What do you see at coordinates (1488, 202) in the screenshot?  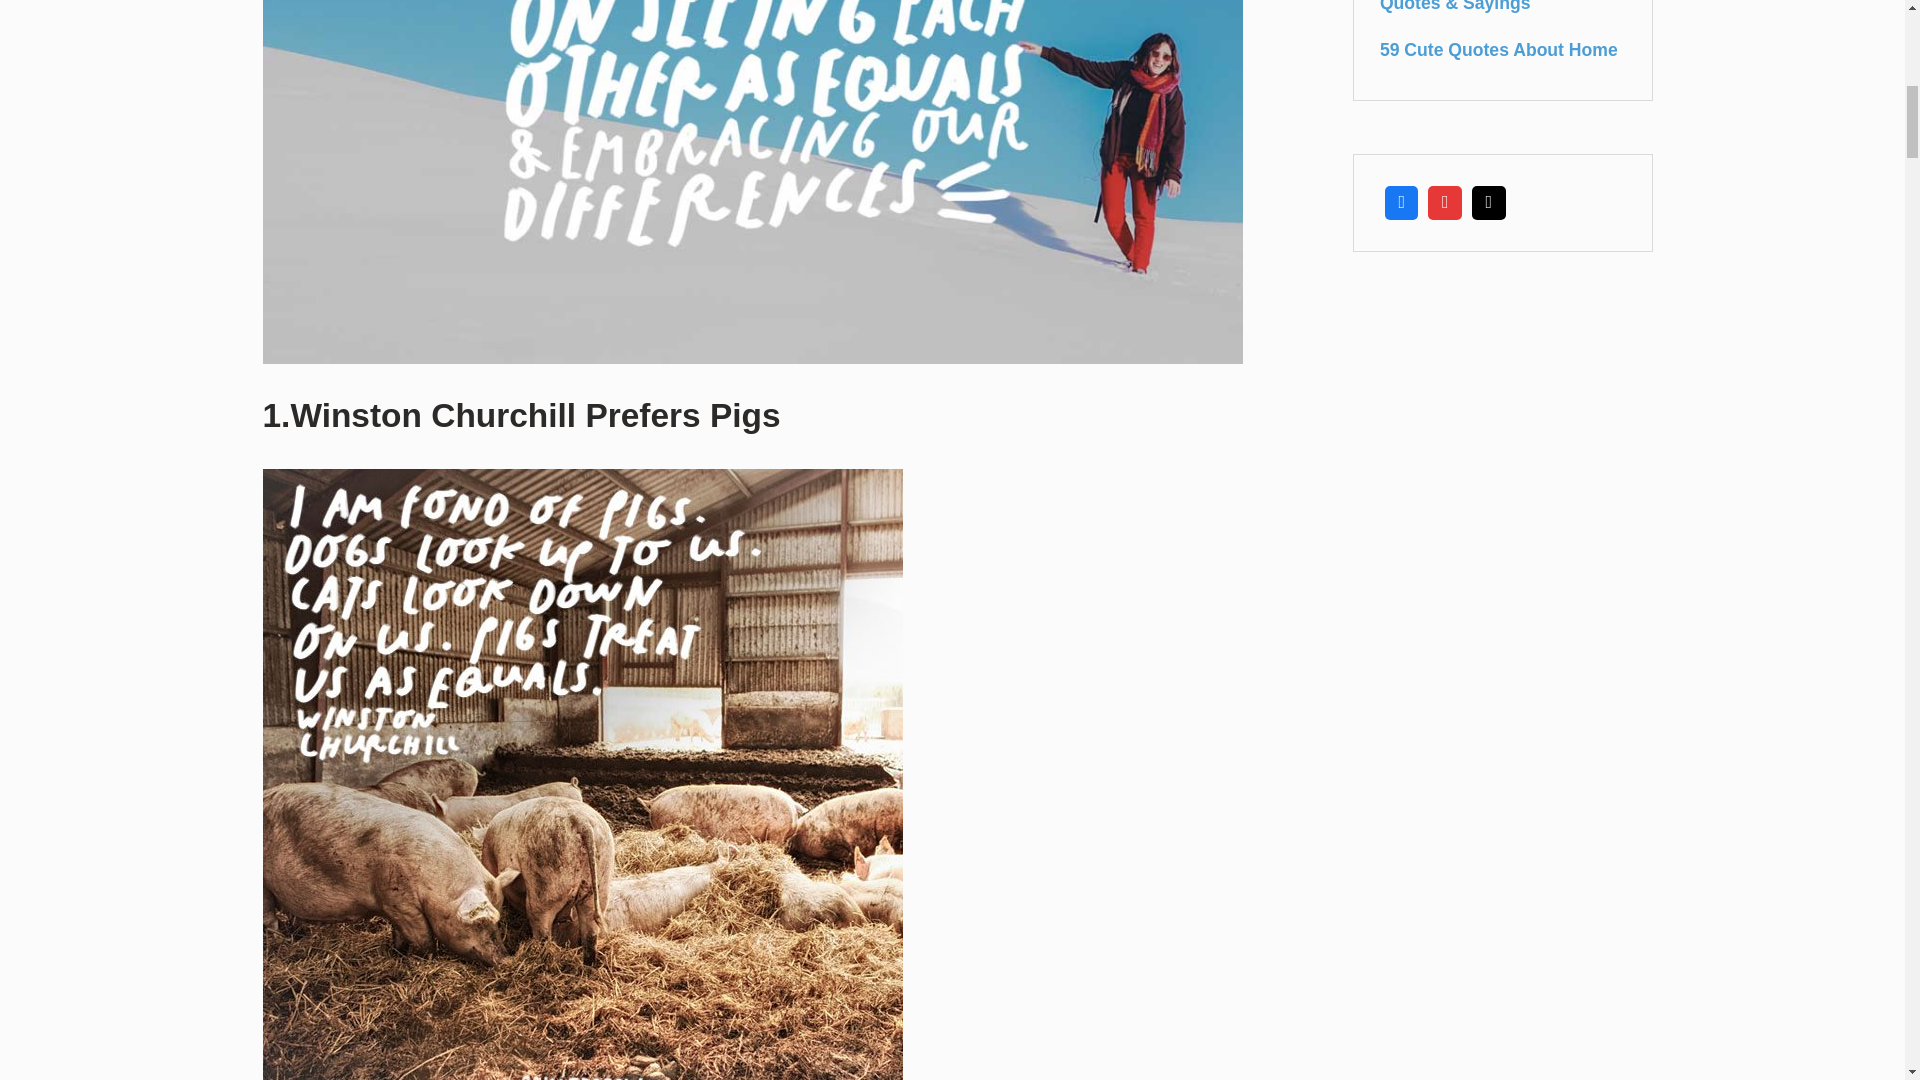 I see `Tiktok` at bounding box center [1488, 202].